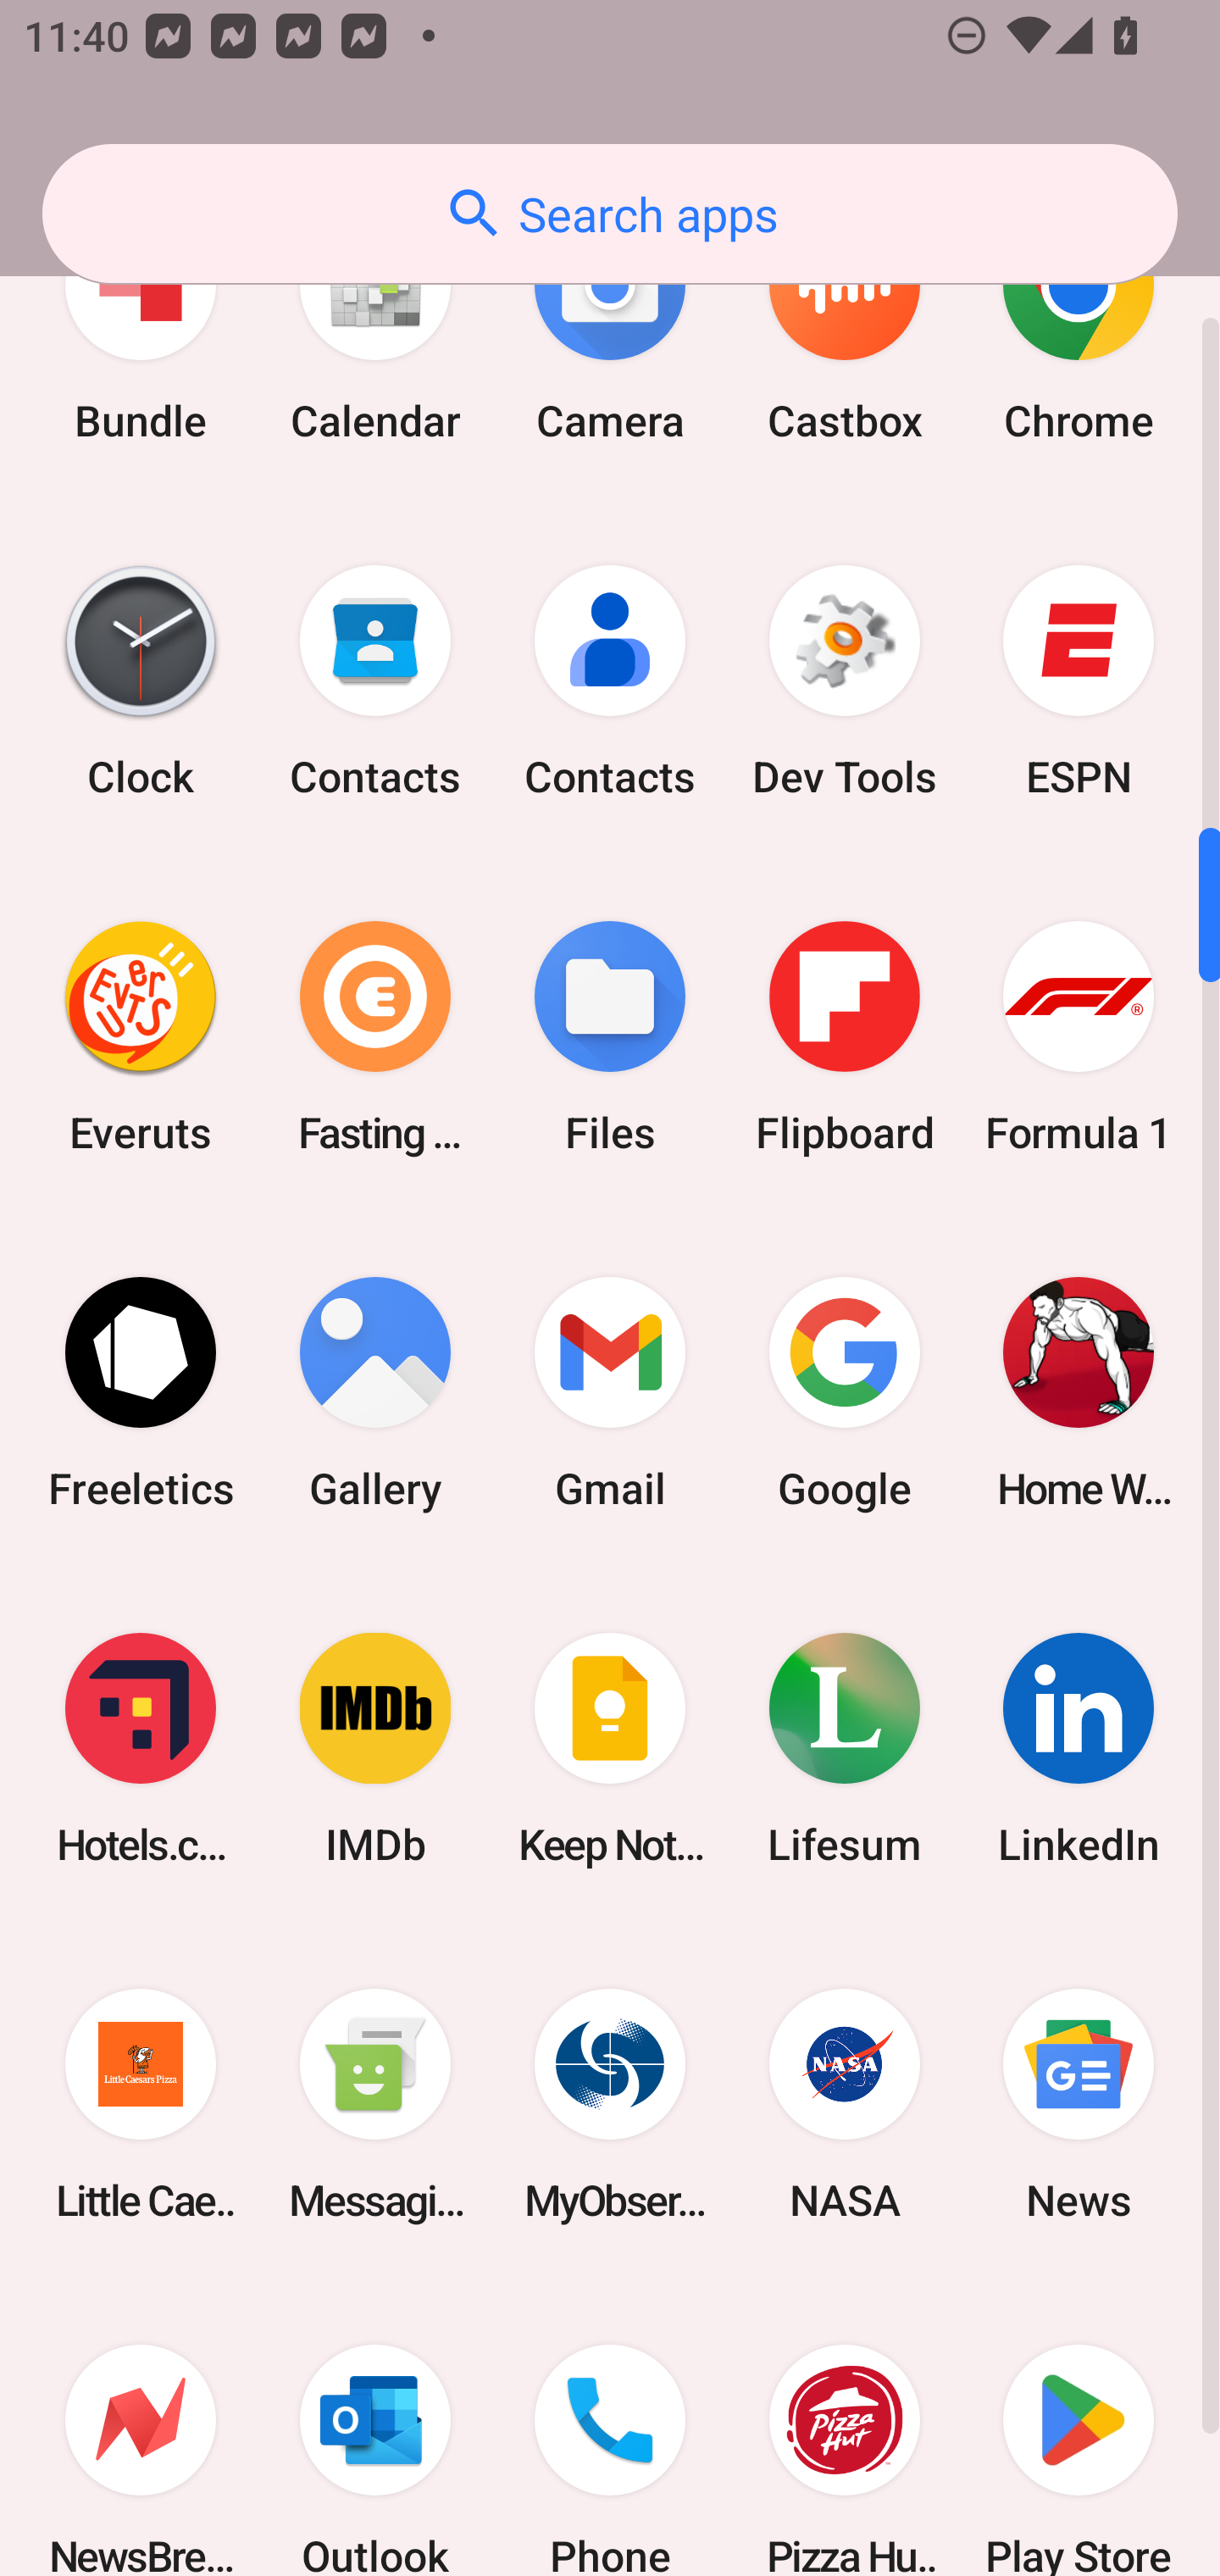 The height and width of the screenshot is (2576, 1220). Describe the element at coordinates (375, 681) in the screenshot. I see `Contacts` at that location.